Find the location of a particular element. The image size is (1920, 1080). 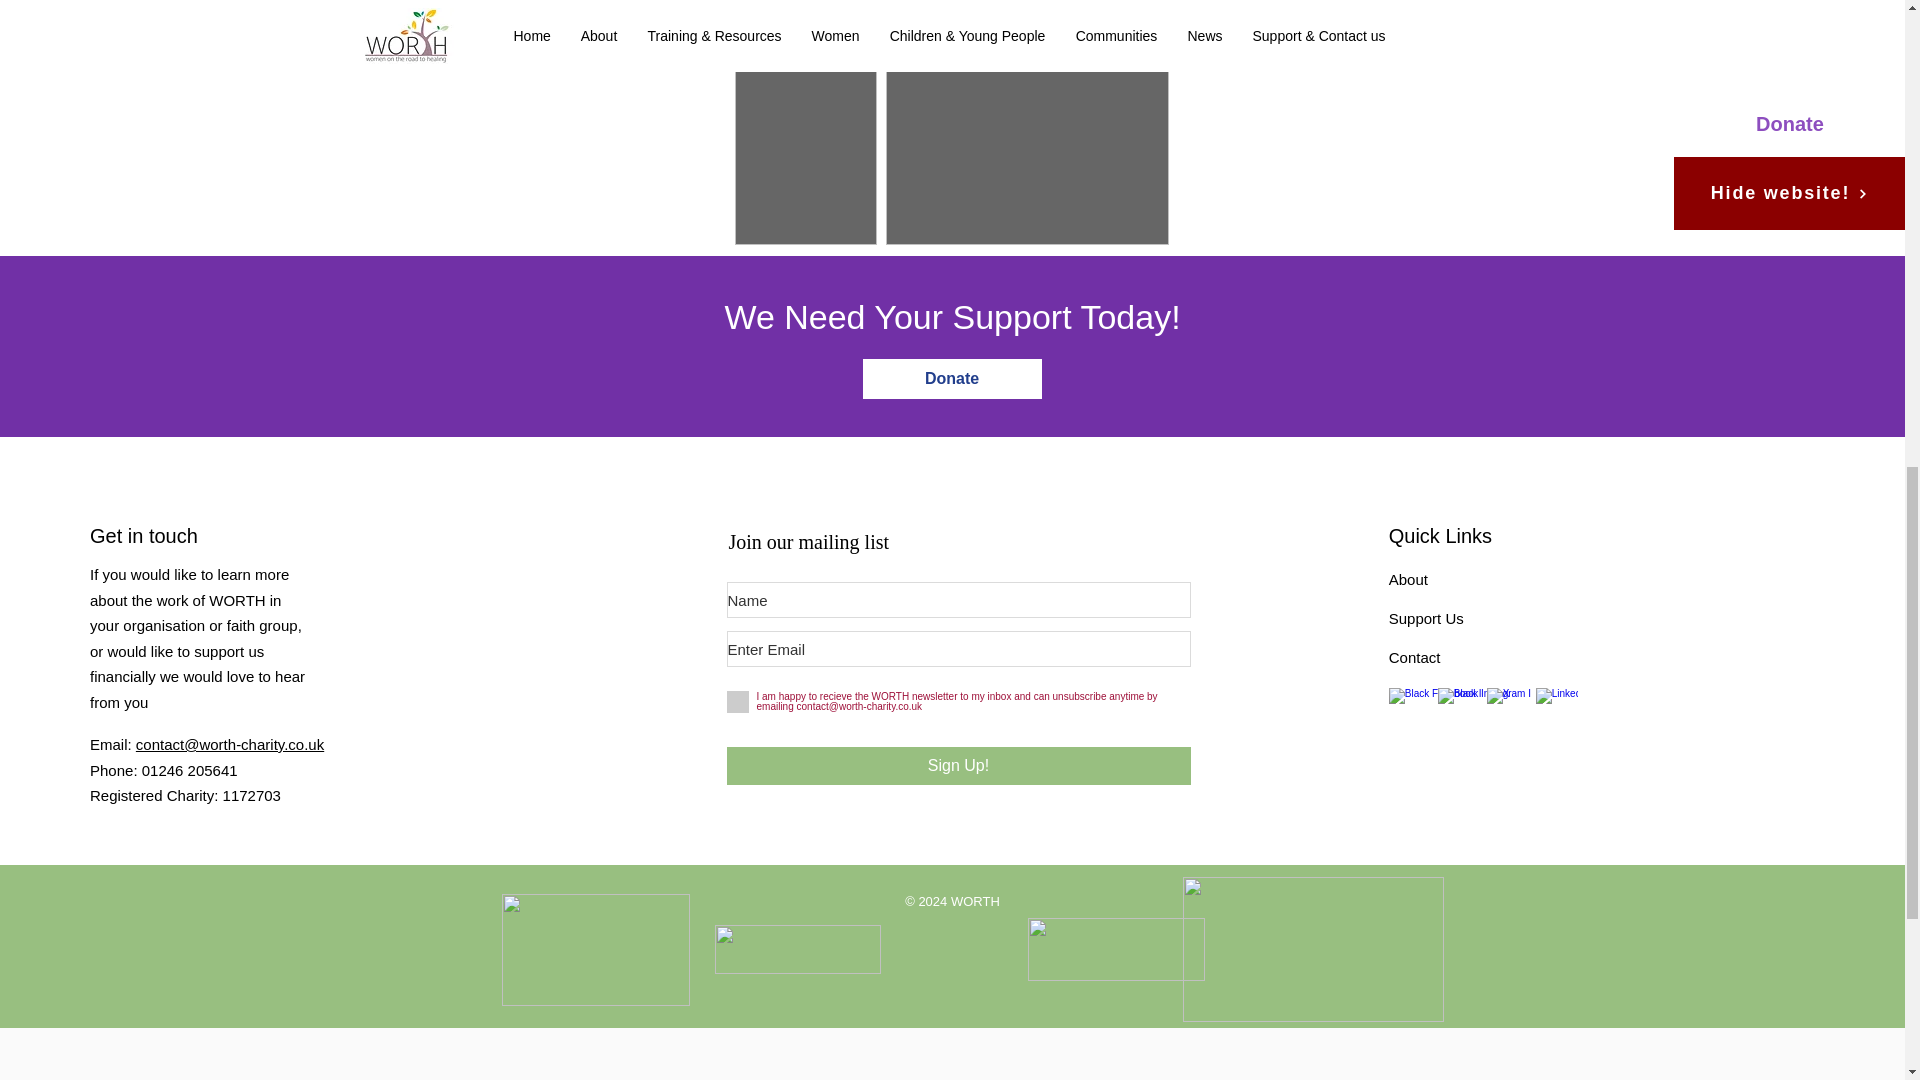

Support Us is located at coordinates (1426, 618).